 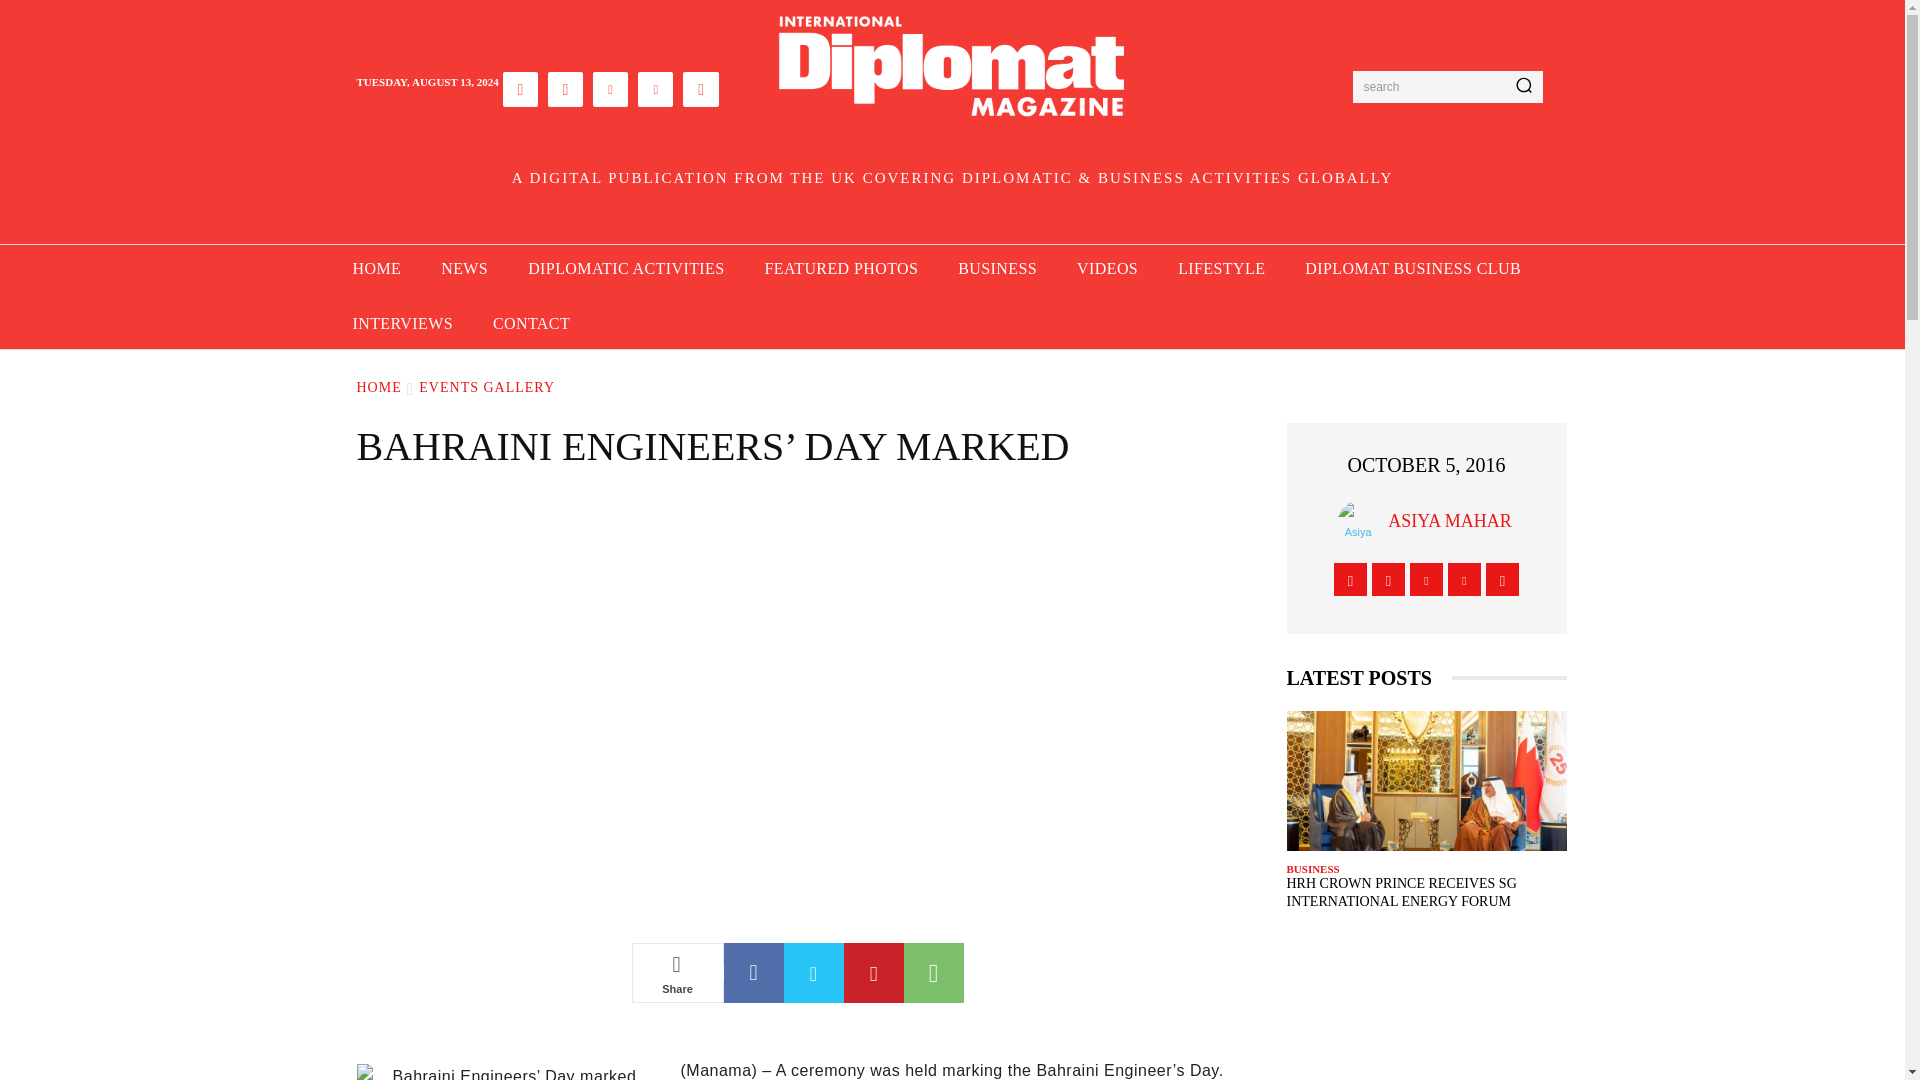 I want to click on View all posts in Events Gallery, so click(x=486, y=388).